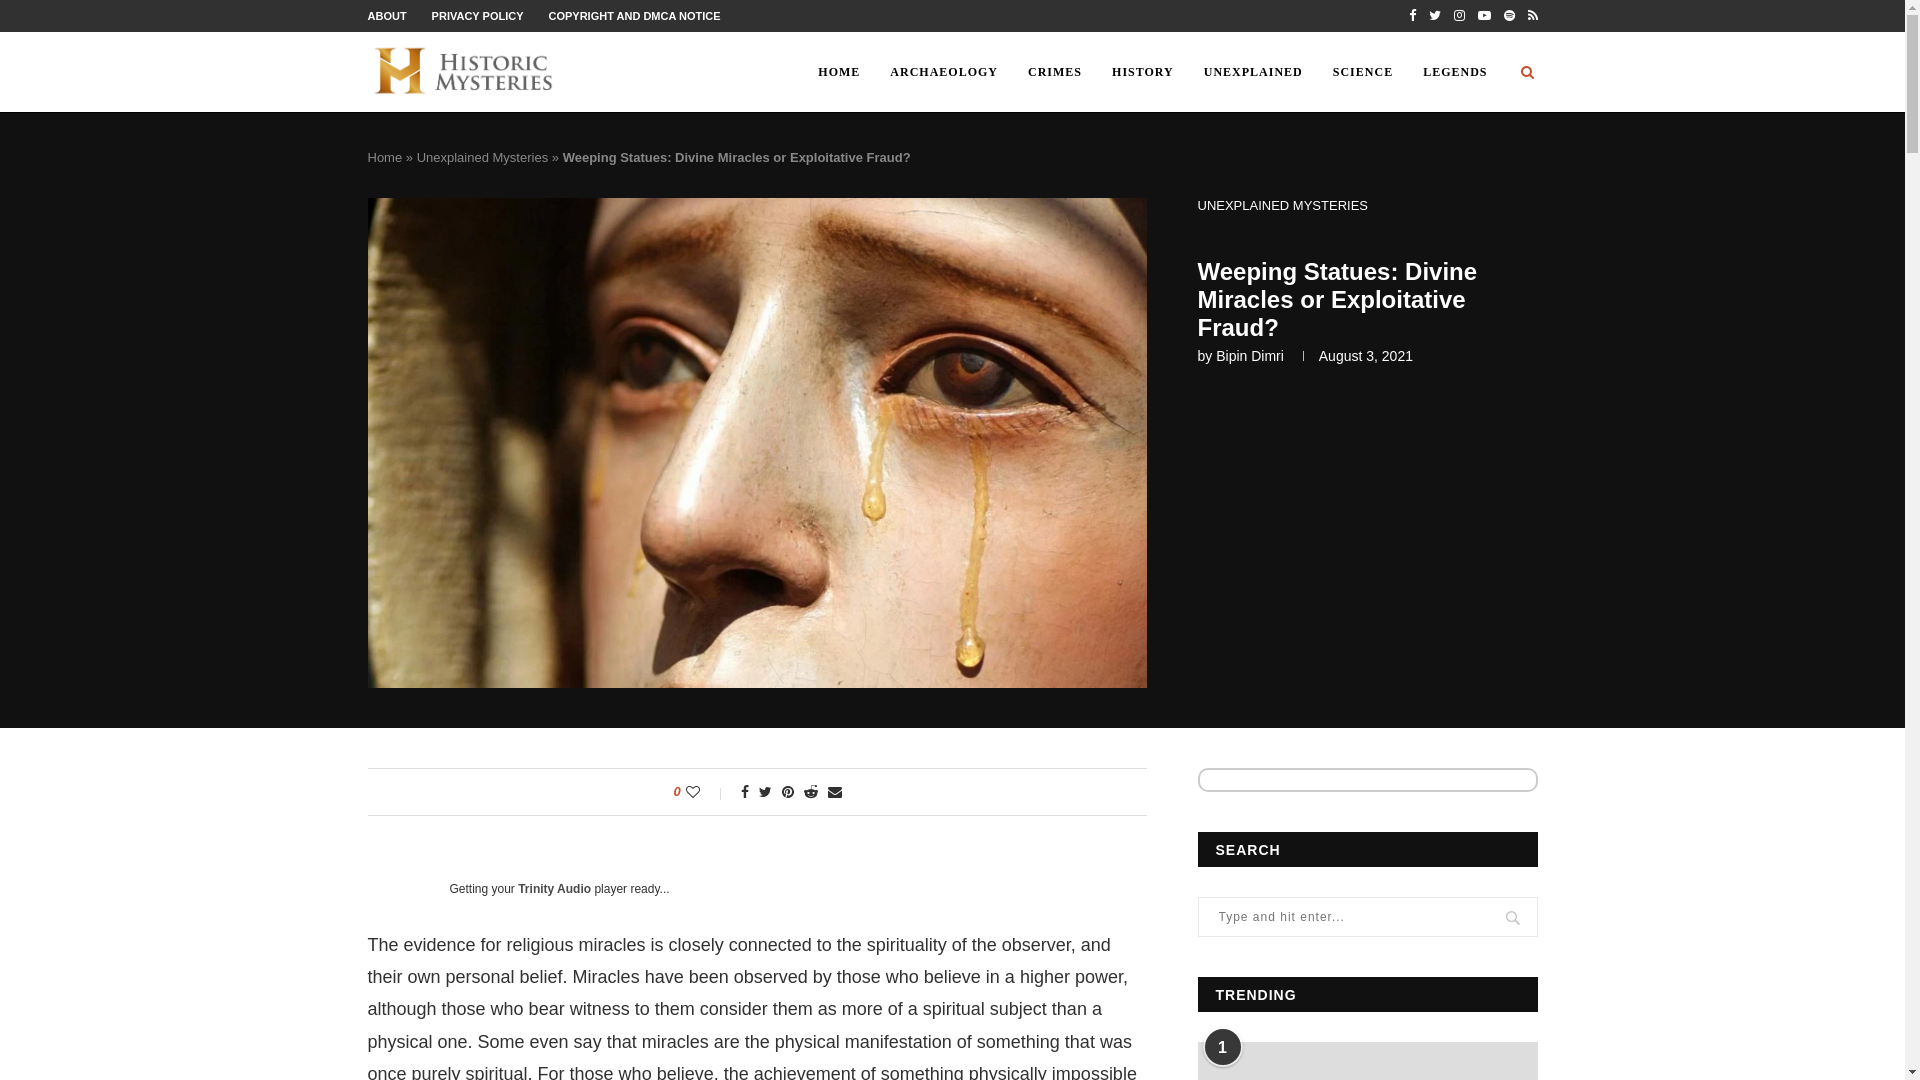 This screenshot has height=1080, width=1920. I want to click on Bipin Dimri, so click(1250, 355).